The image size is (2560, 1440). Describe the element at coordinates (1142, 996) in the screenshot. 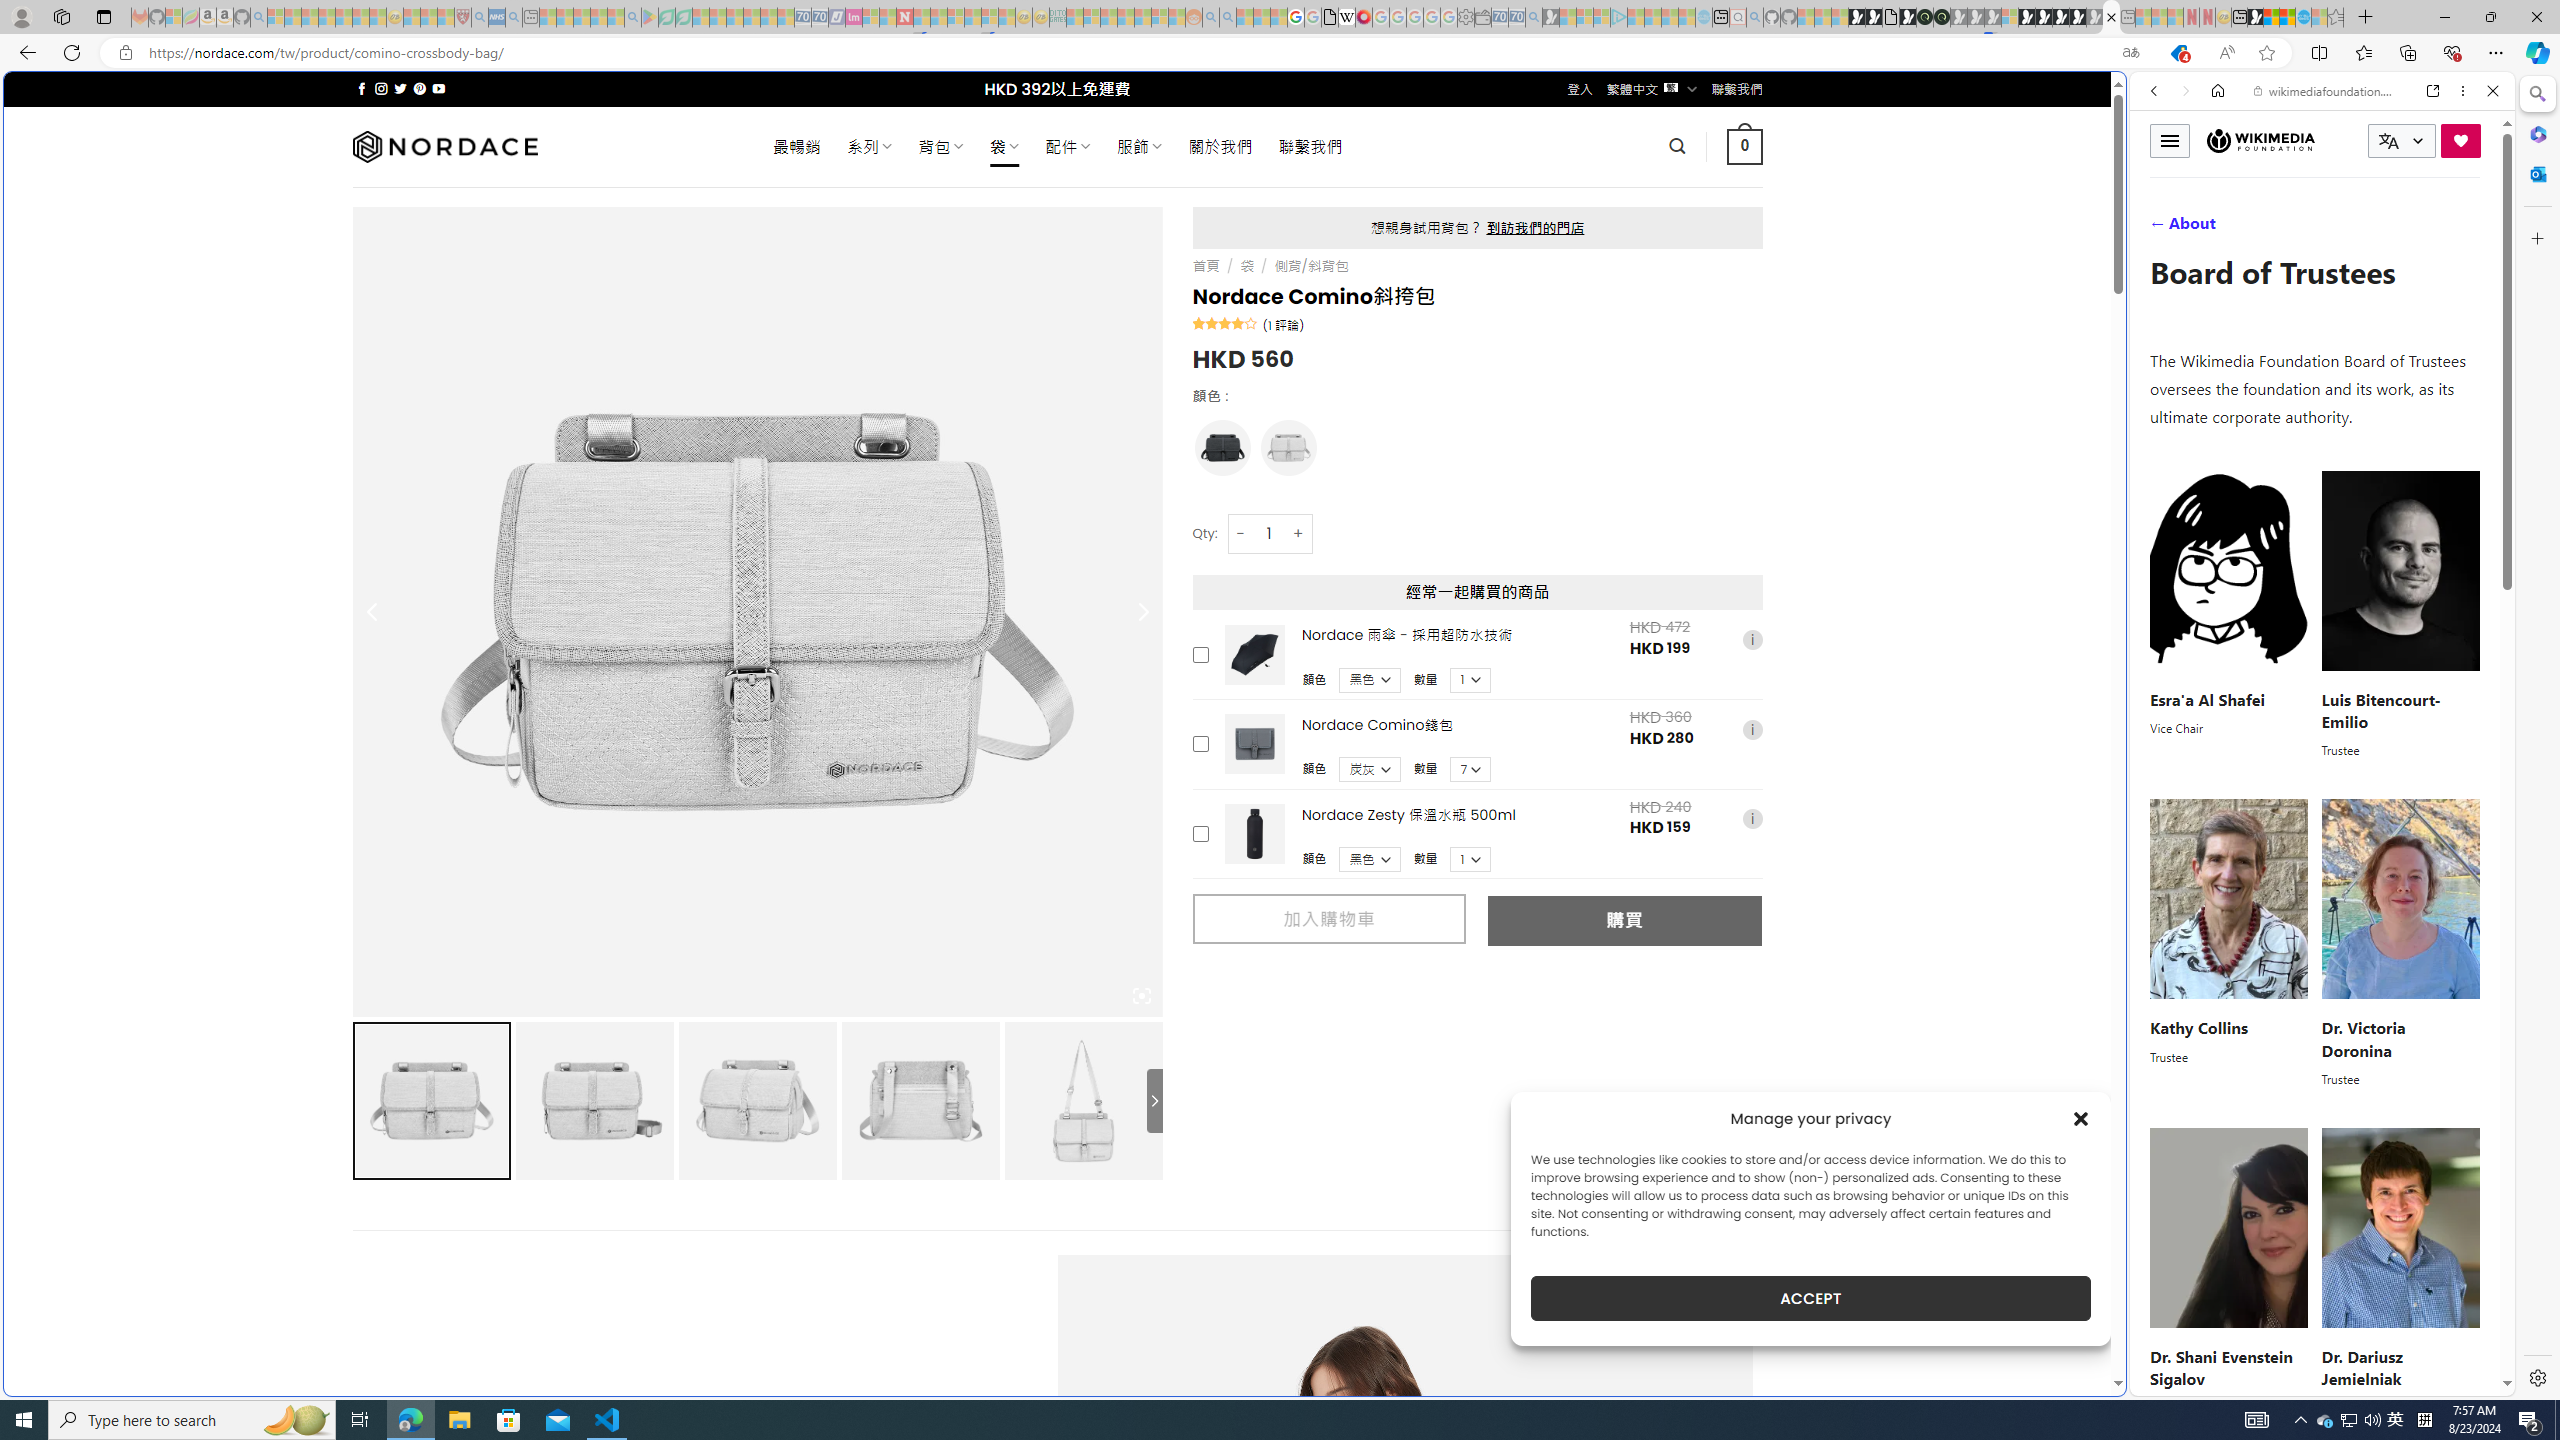

I see `Class: iconic-woothumbs-fullscreen` at that location.